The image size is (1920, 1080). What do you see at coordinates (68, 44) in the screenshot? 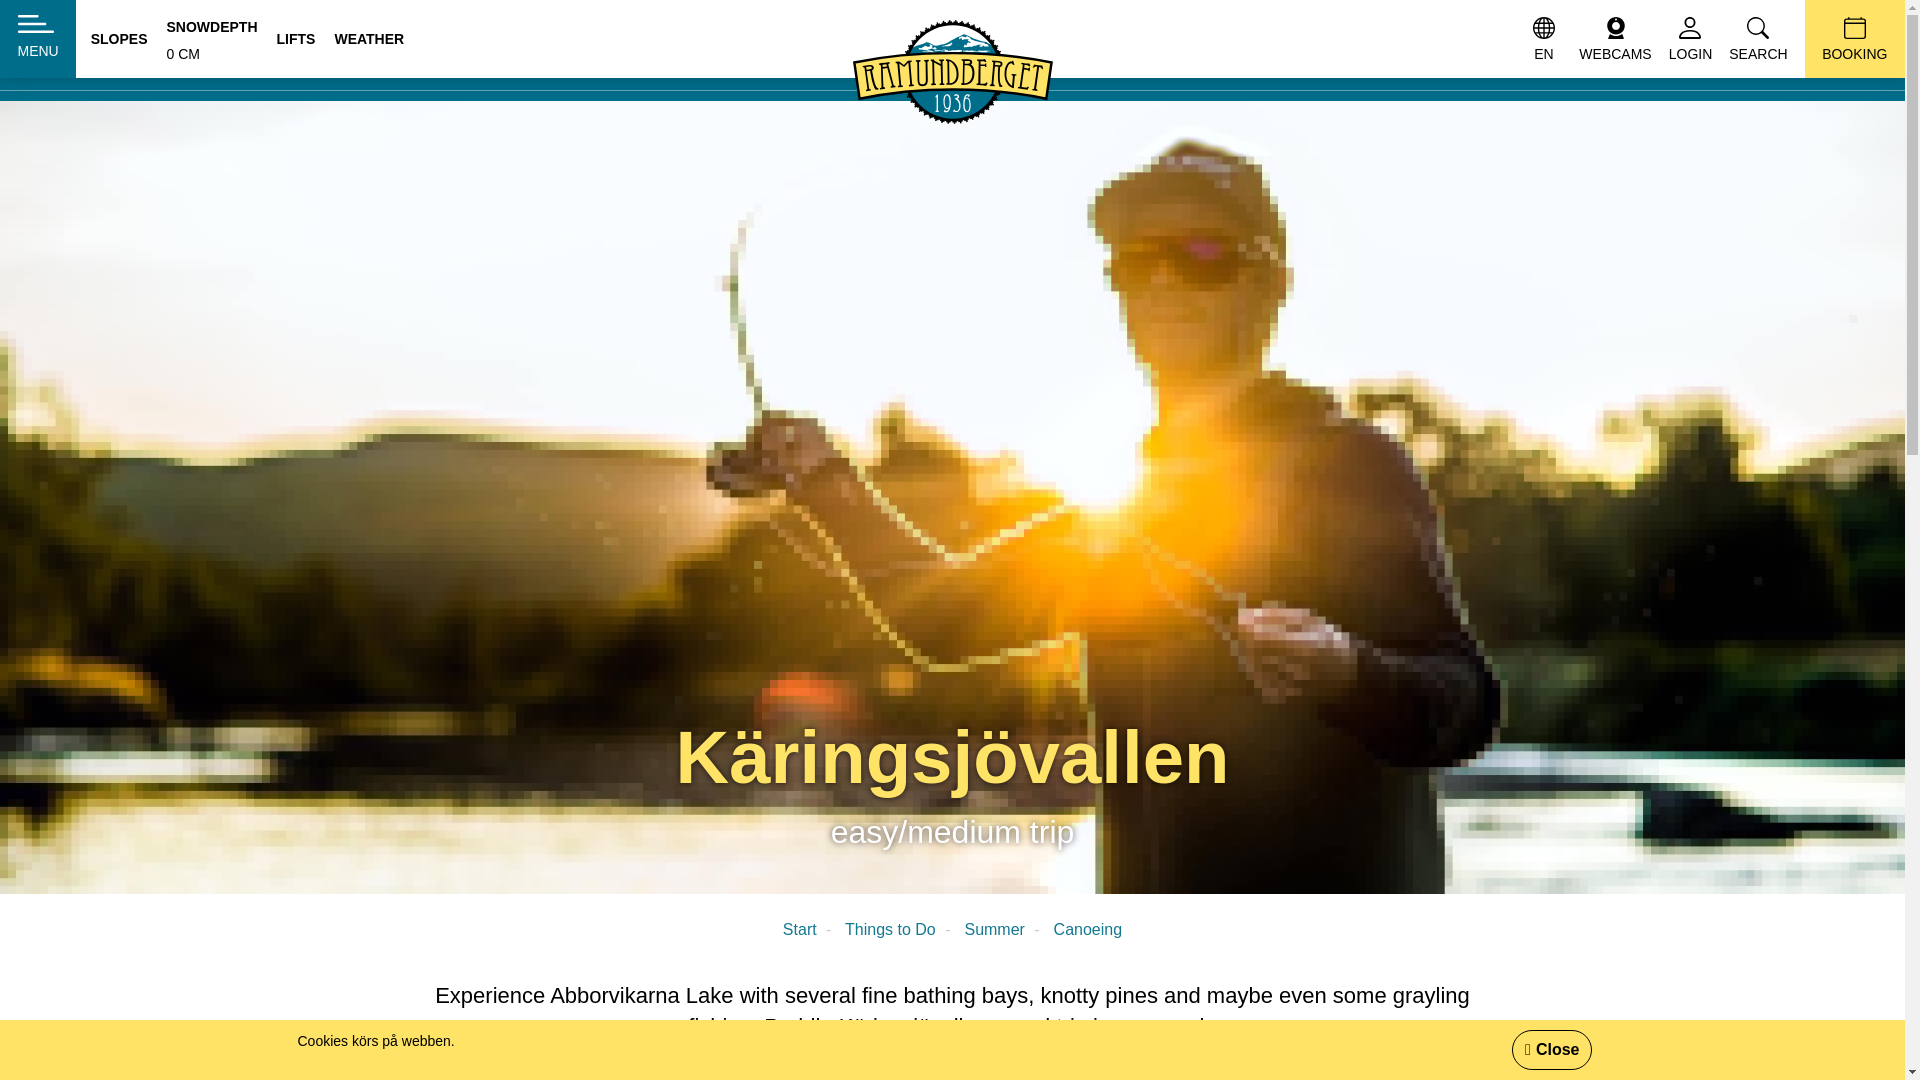
I see `Canoeing` at bounding box center [68, 44].